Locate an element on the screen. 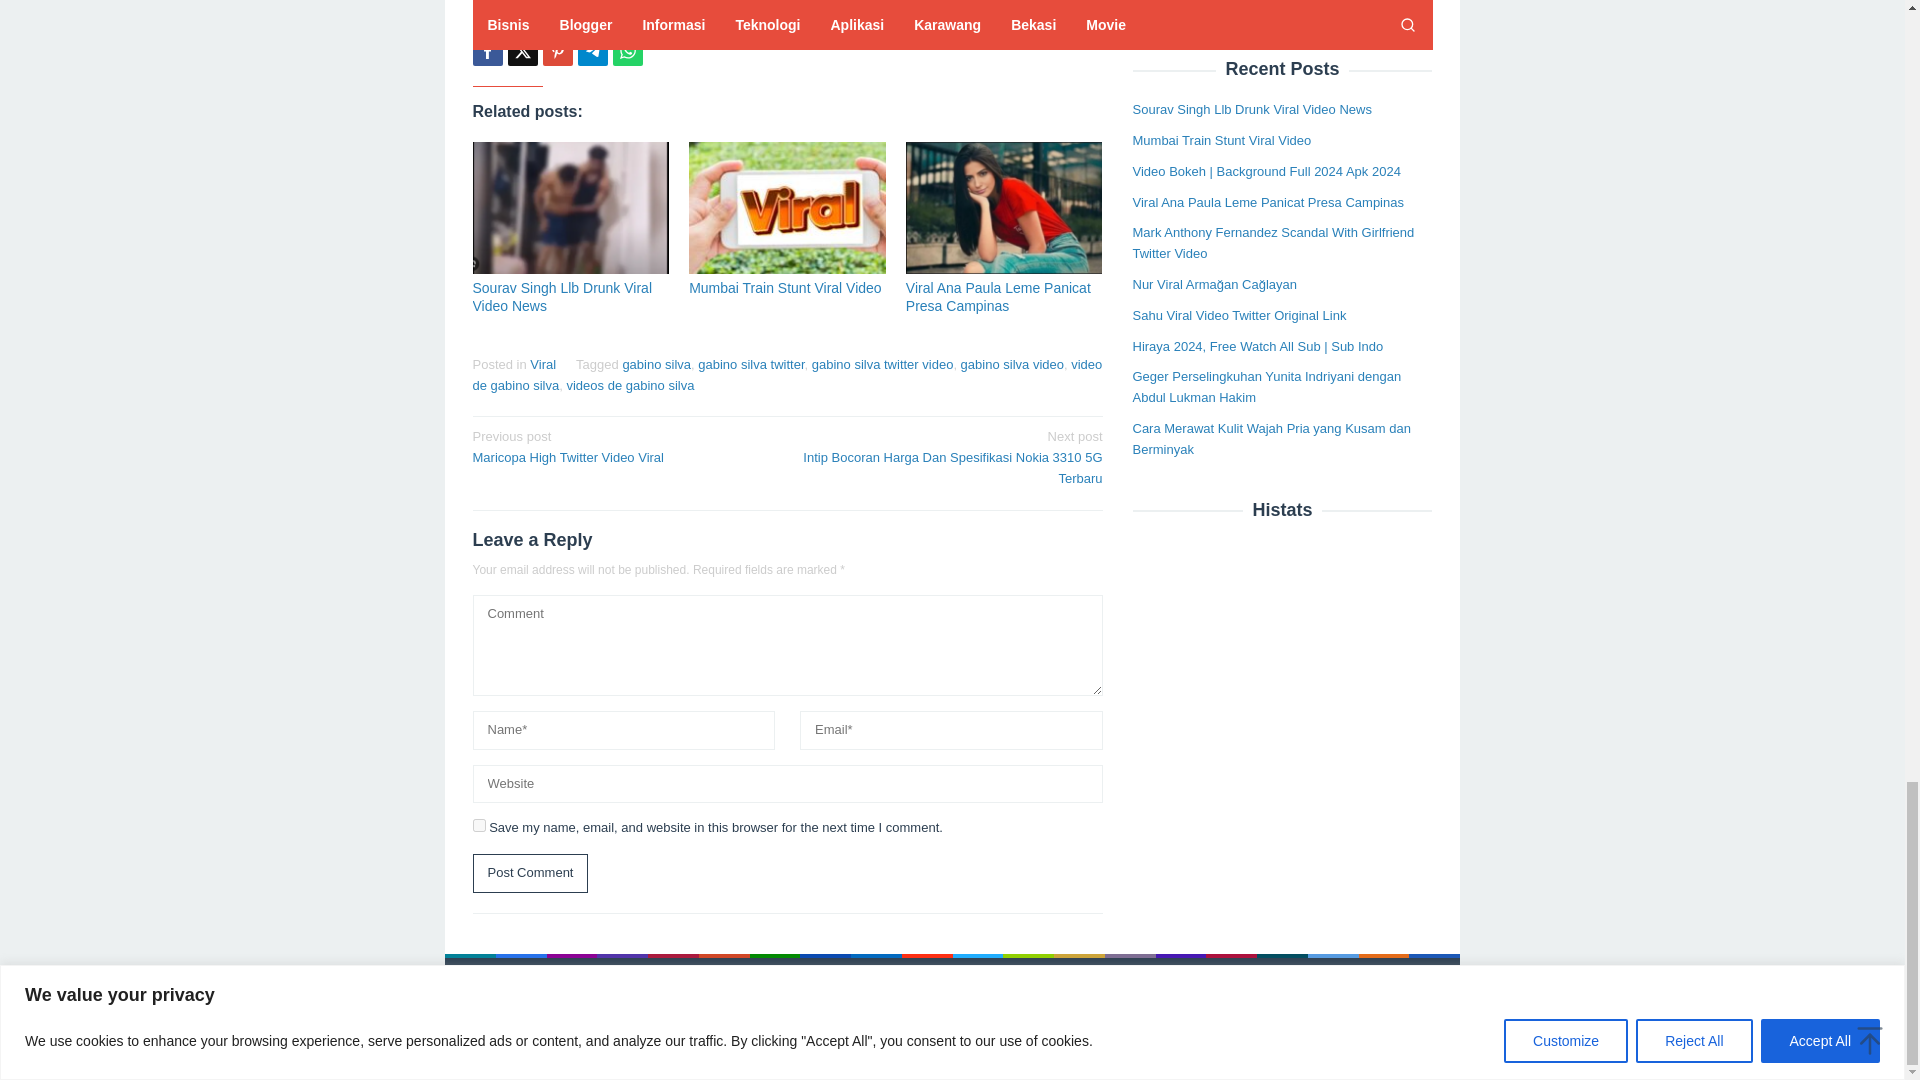 The width and height of the screenshot is (1920, 1080). Post Comment is located at coordinates (530, 874).